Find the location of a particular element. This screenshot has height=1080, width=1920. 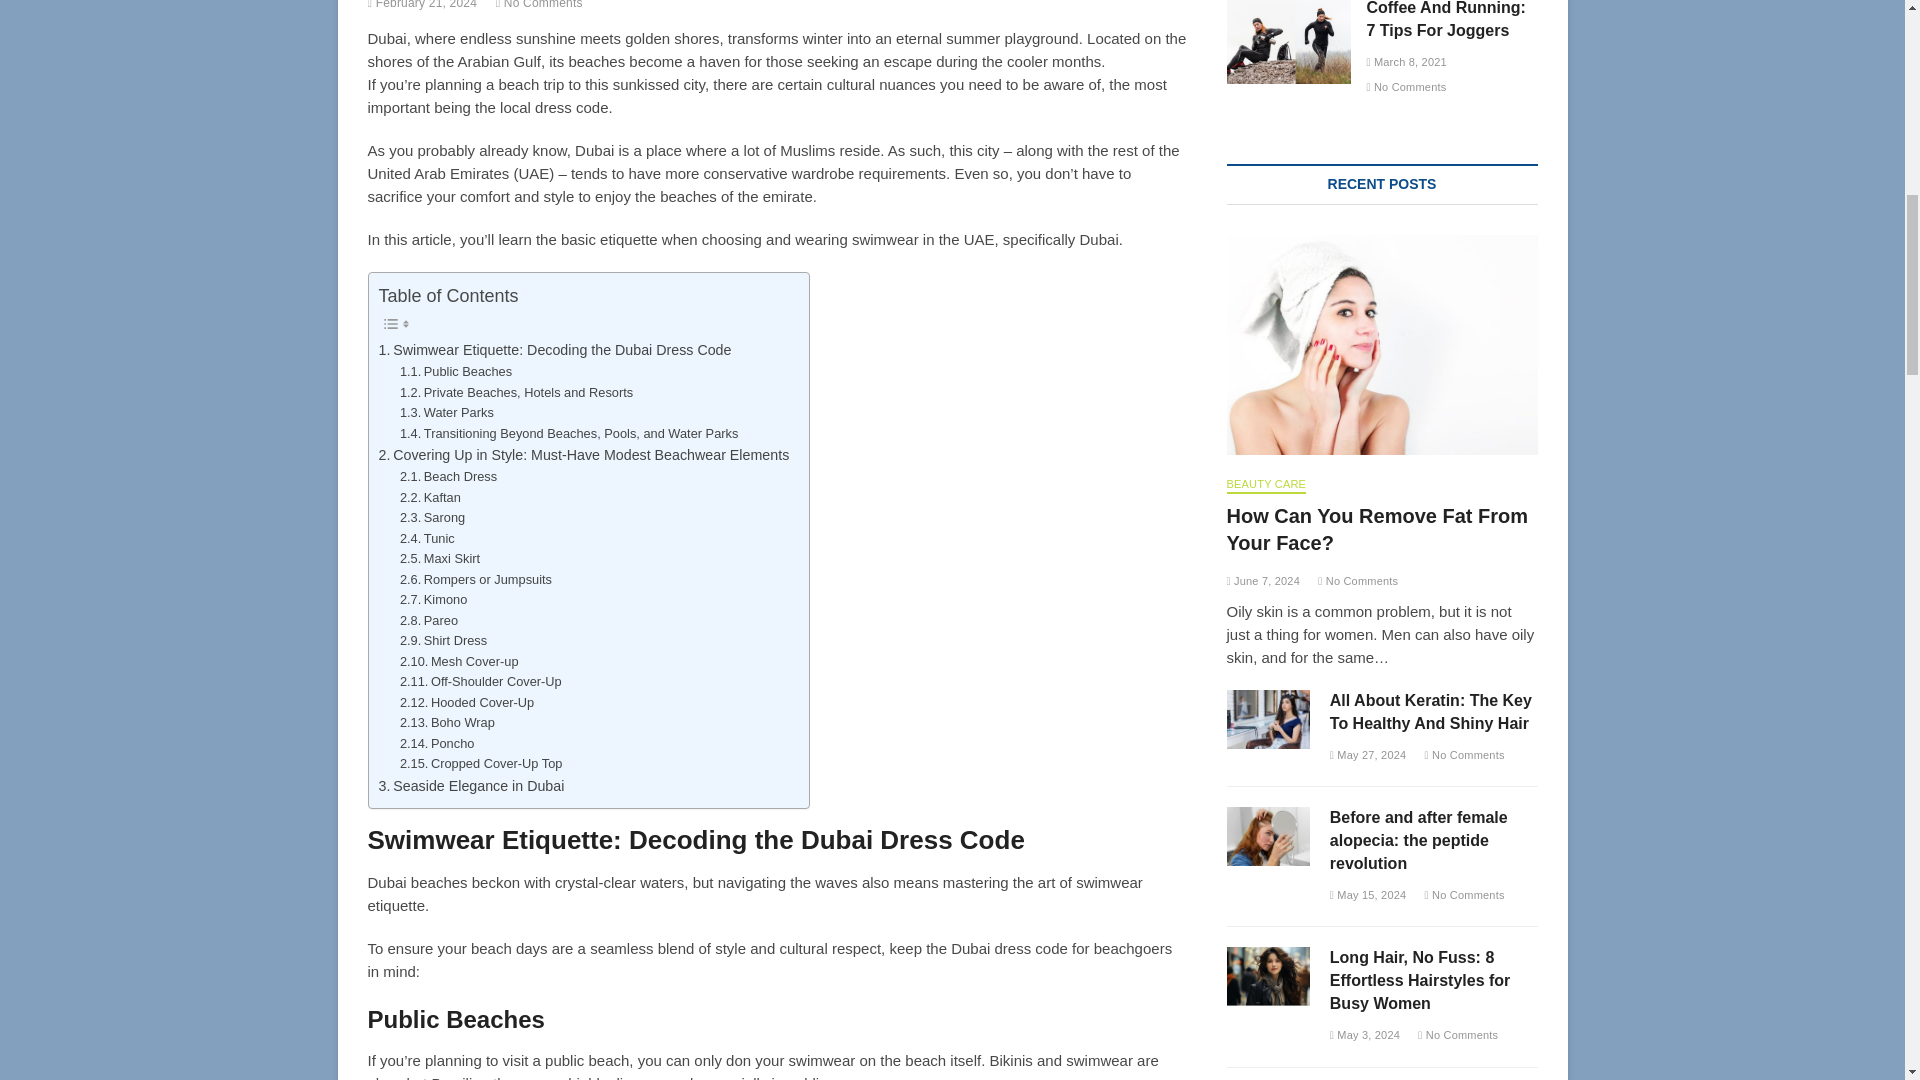

February 21, 2024 is located at coordinates (423, 4).